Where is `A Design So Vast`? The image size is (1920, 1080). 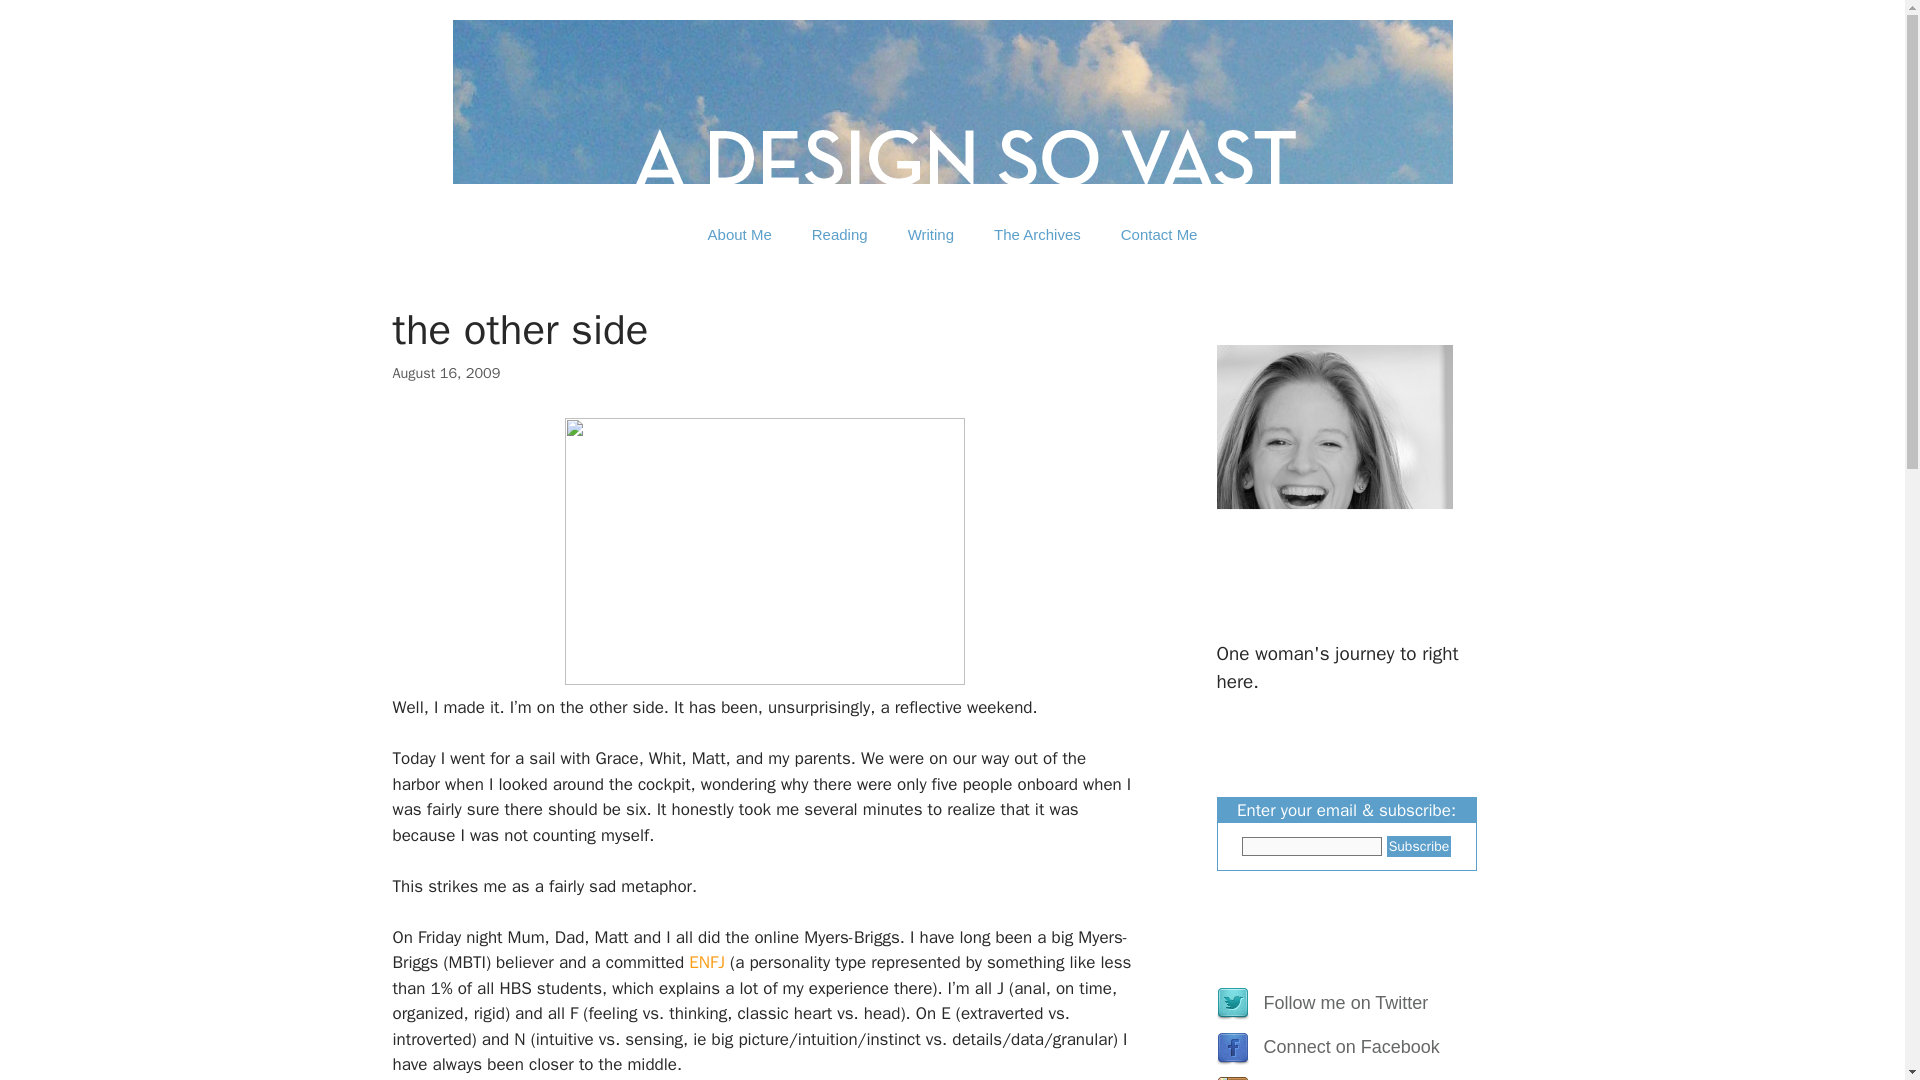 A Design So Vast is located at coordinates (951, 102).